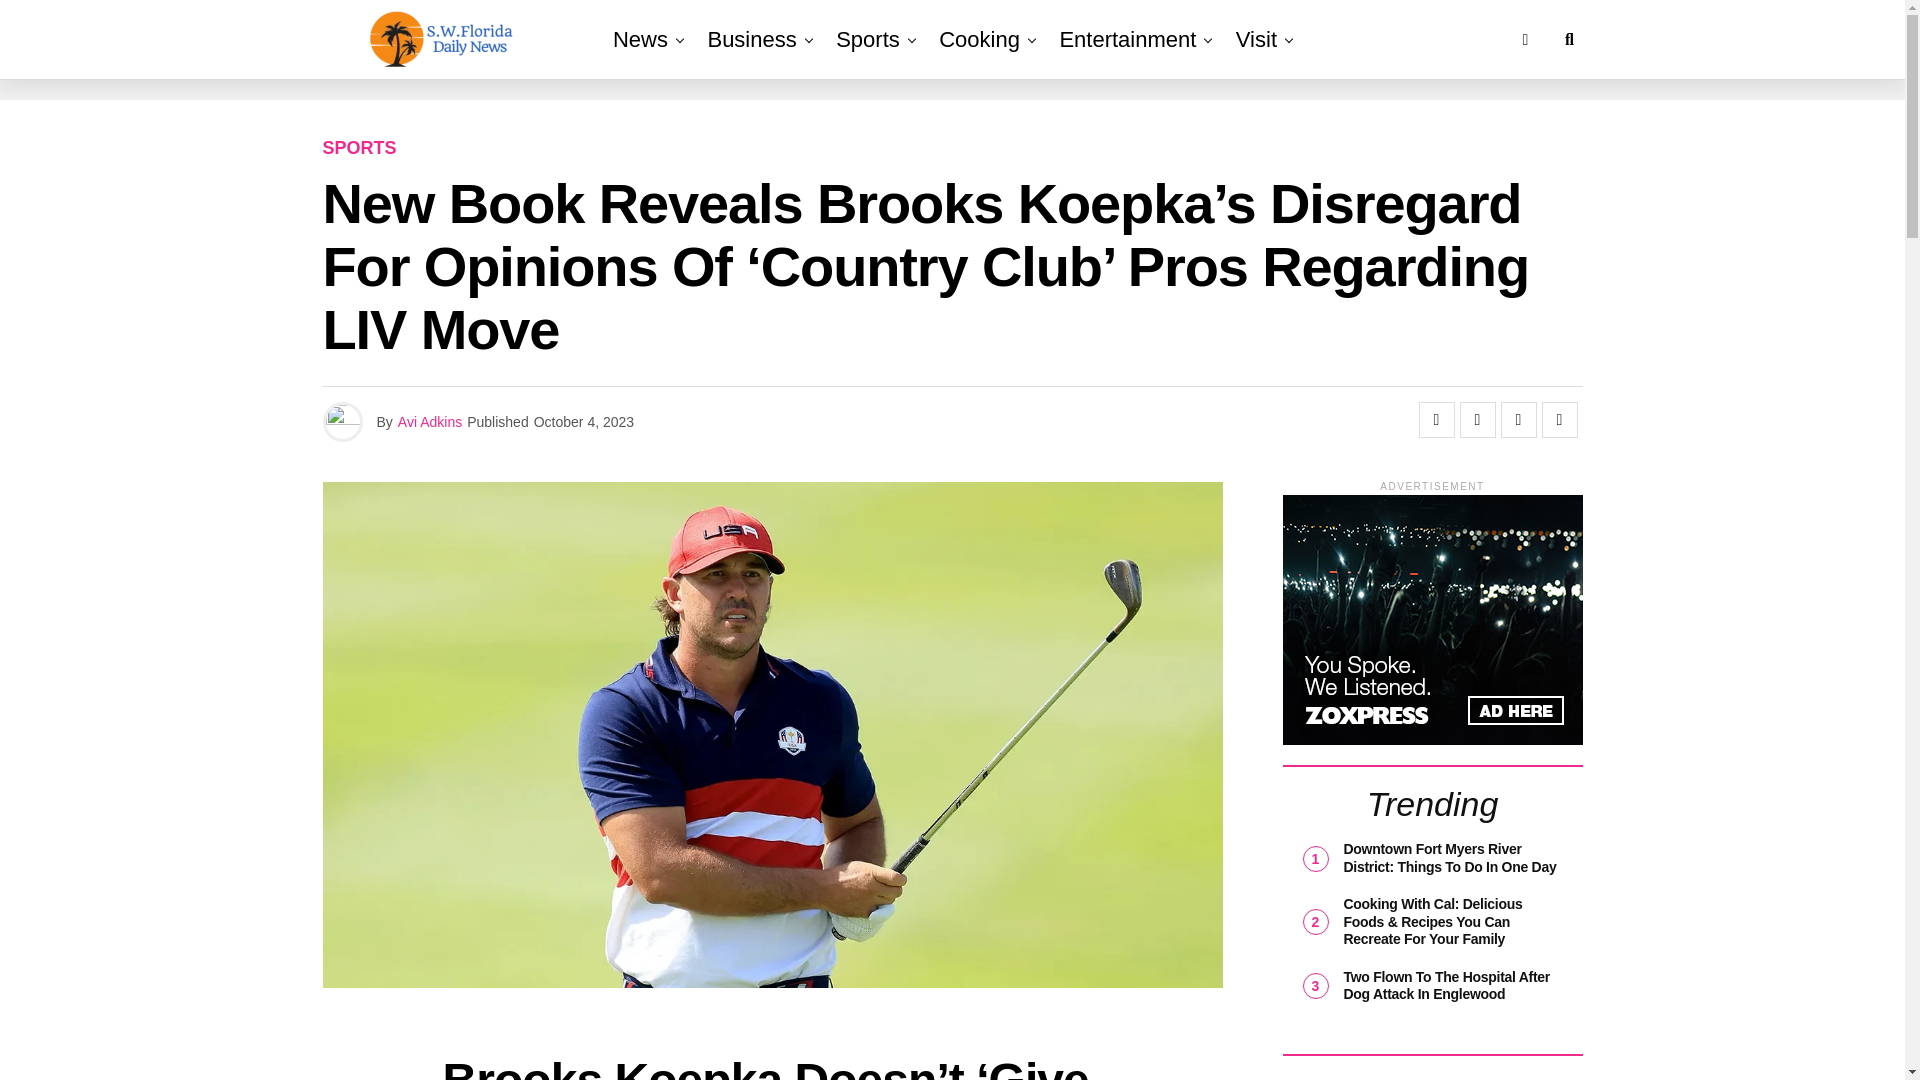 Image resolution: width=1920 pixels, height=1080 pixels. What do you see at coordinates (751, 40) in the screenshot?
I see `Business` at bounding box center [751, 40].